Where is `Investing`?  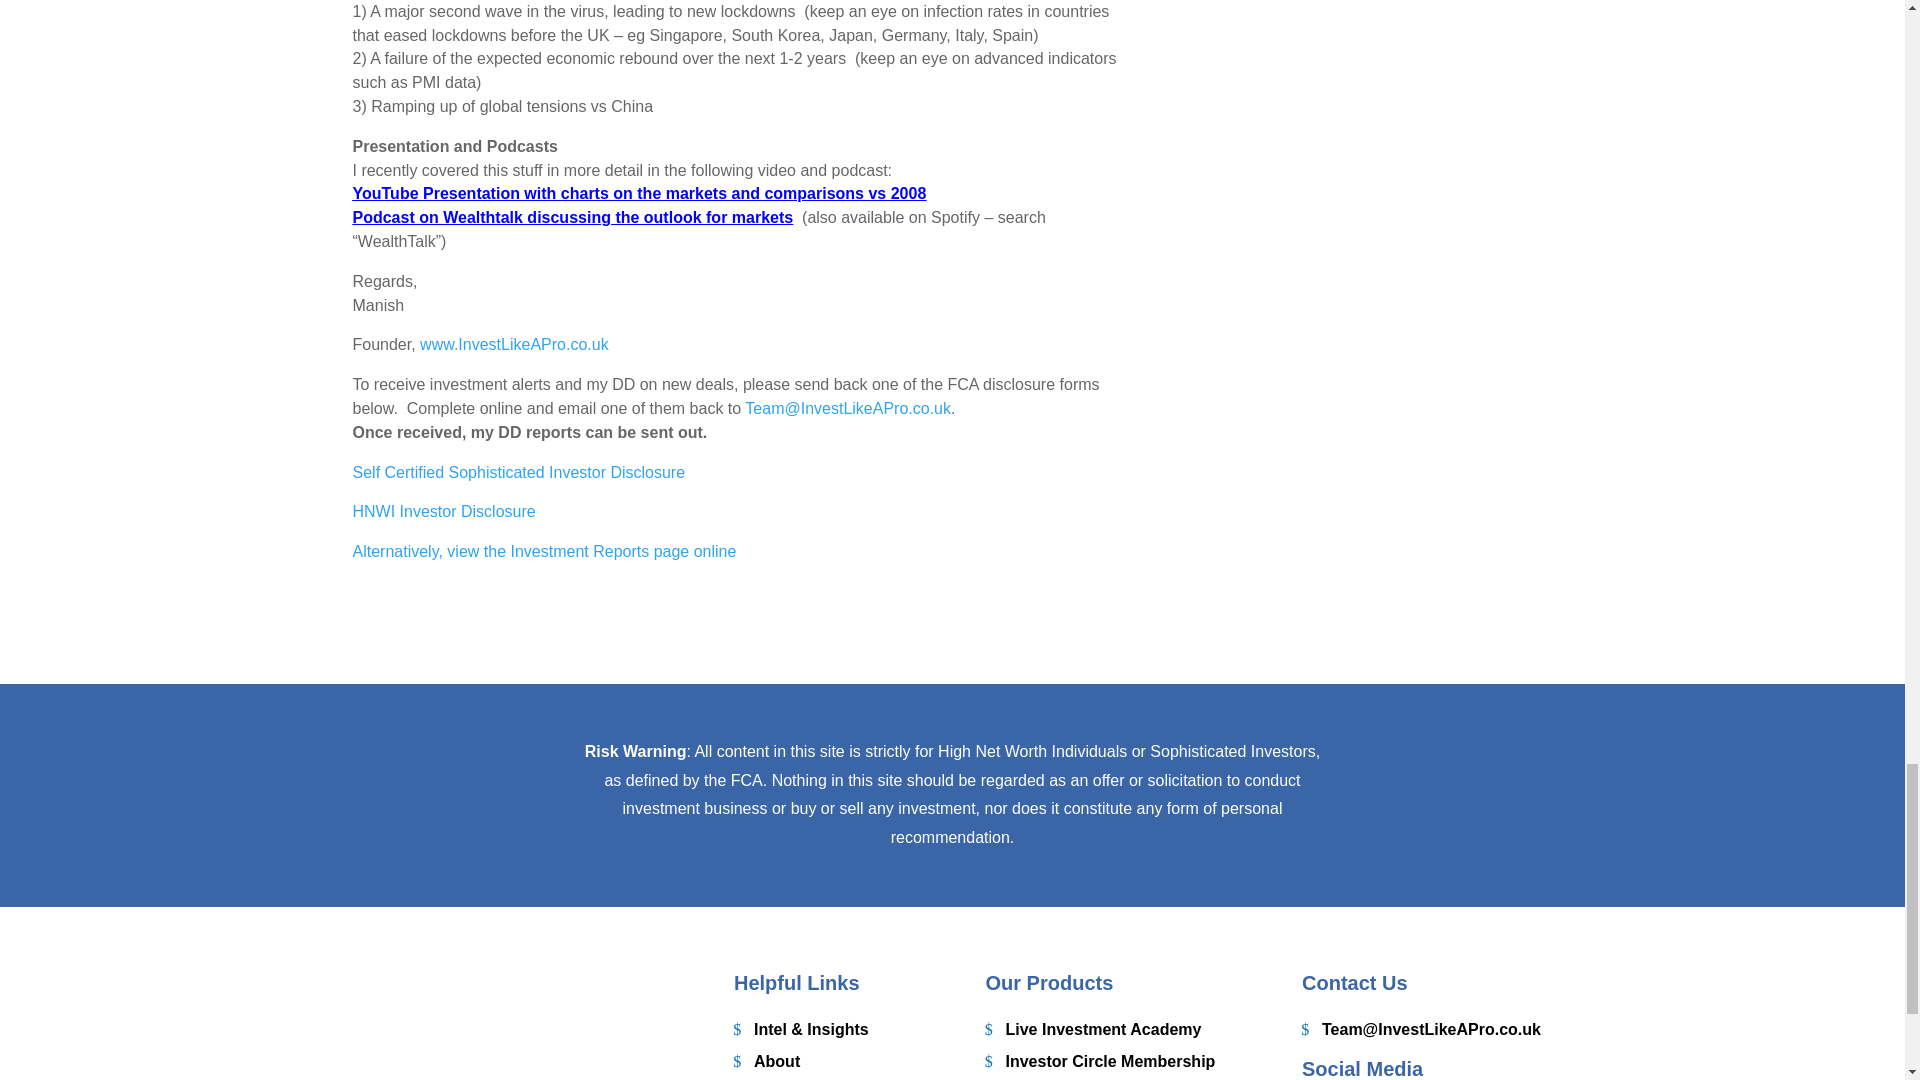 Investing is located at coordinates (778, 1077).